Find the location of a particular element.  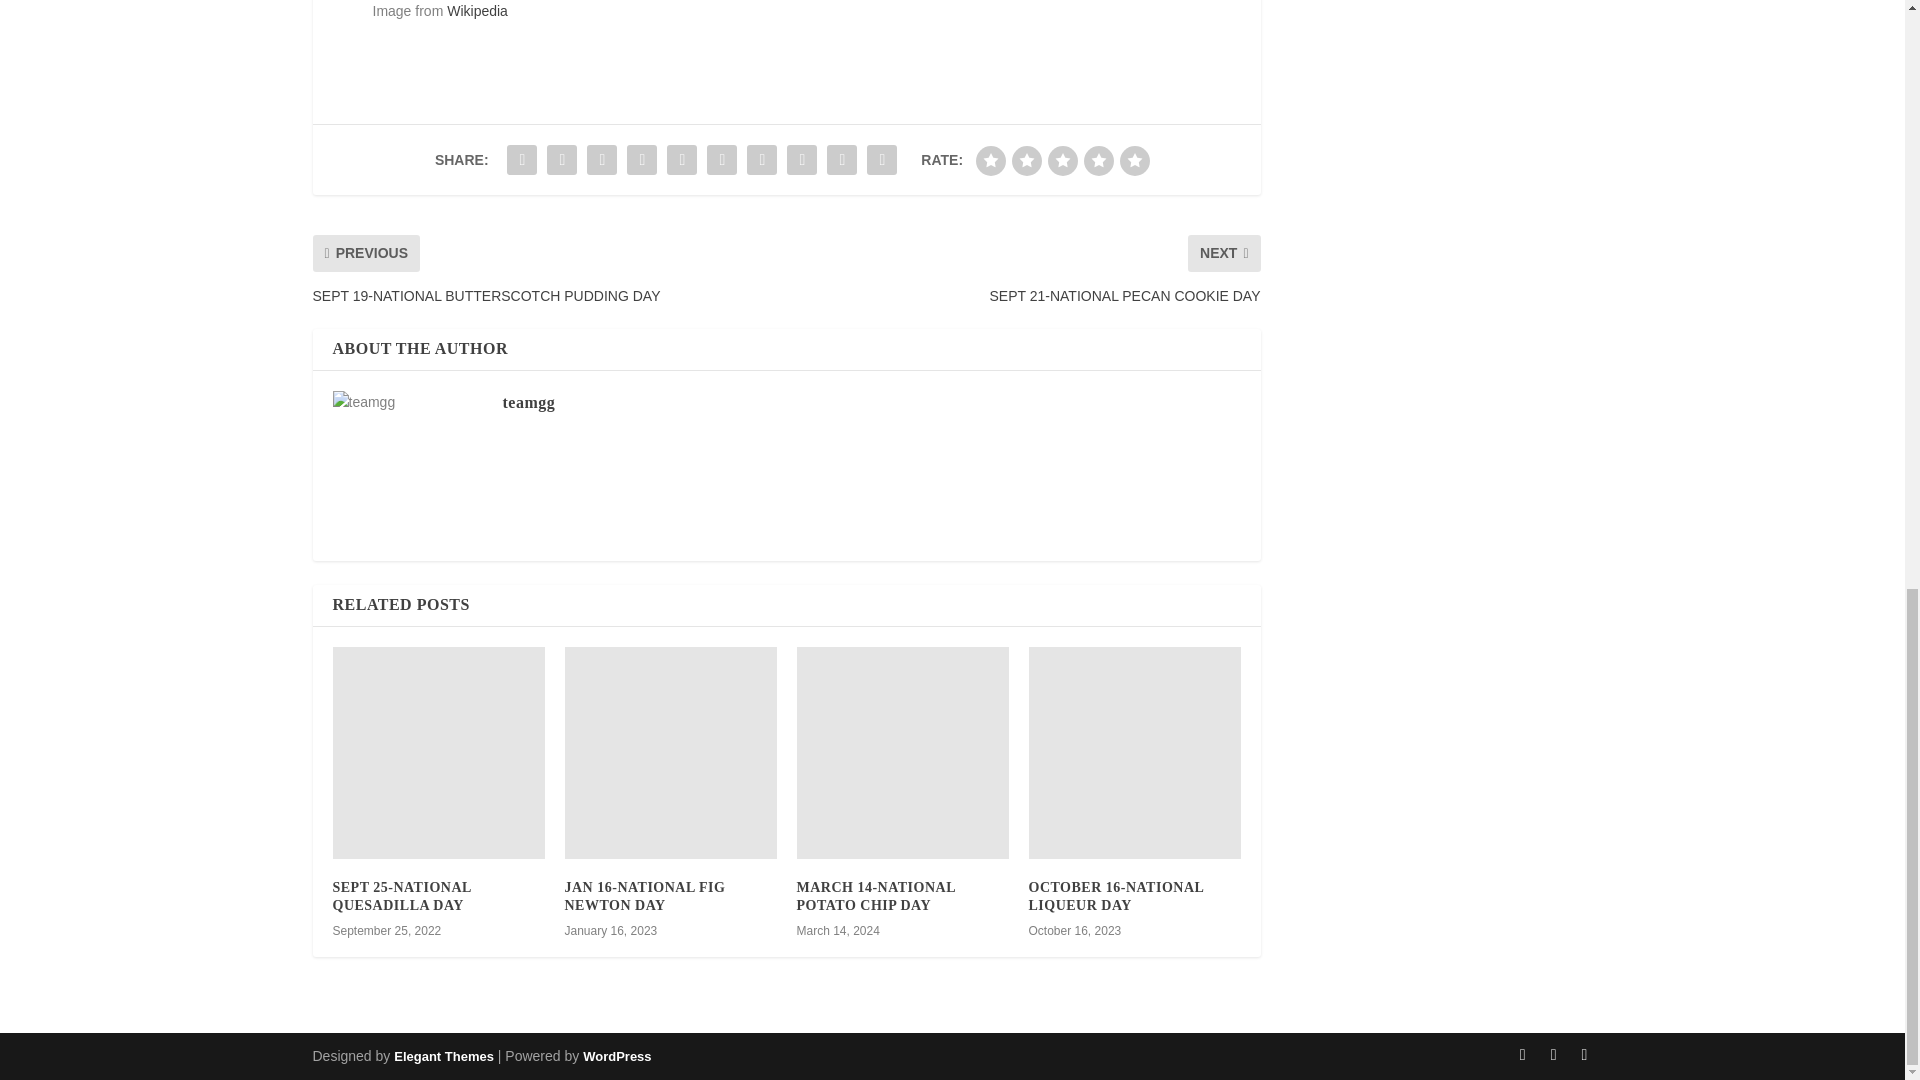

Share "SEPT 20-NATIONAL RUM PUNCH DAY" via Facebook is located at coordinates (521, 160).